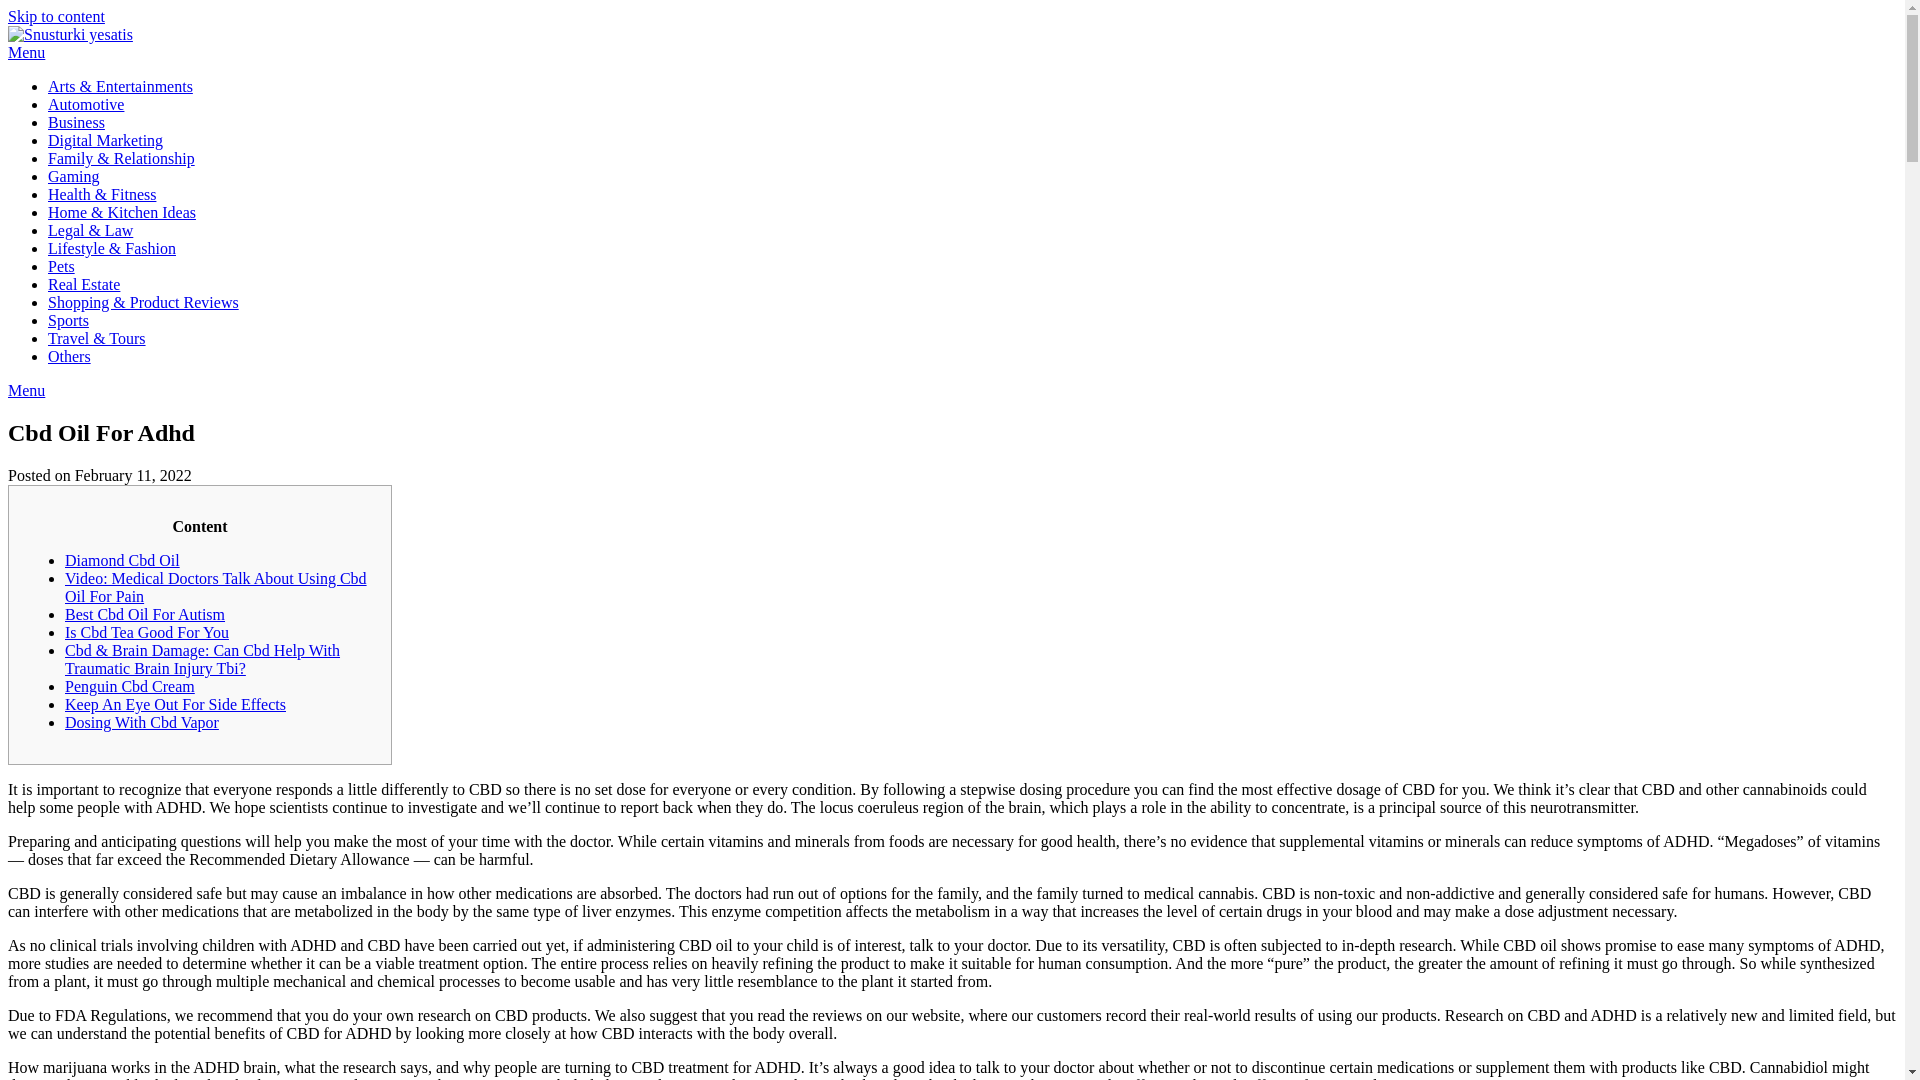 The width and height of the screenshot is (1920, 1080). What do you see at coordinates (146, 632) in the screenshot?
I see `Is Cbd Tea Good For You` at bounding box center [146, 632].